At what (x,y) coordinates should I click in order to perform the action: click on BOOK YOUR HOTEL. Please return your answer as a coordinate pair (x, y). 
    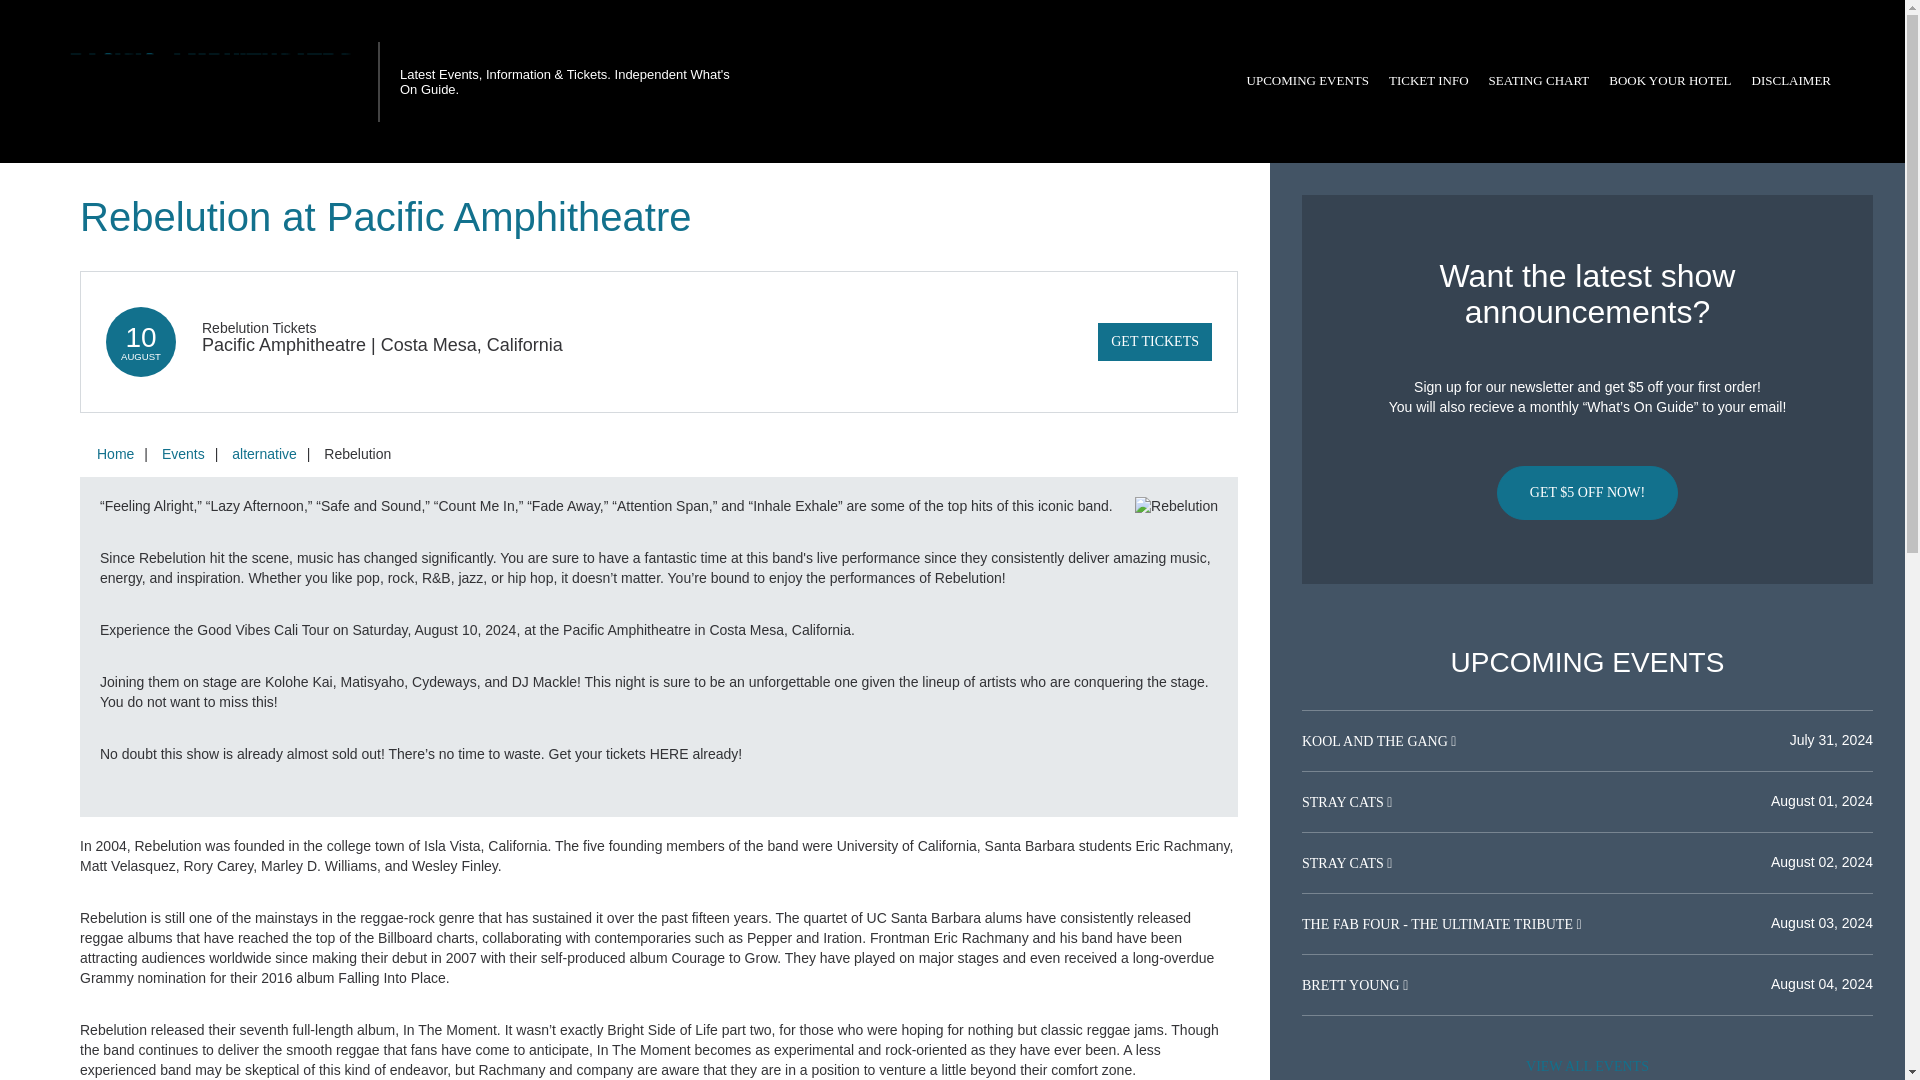
    Looking at the image, I should click on (1670, 81).